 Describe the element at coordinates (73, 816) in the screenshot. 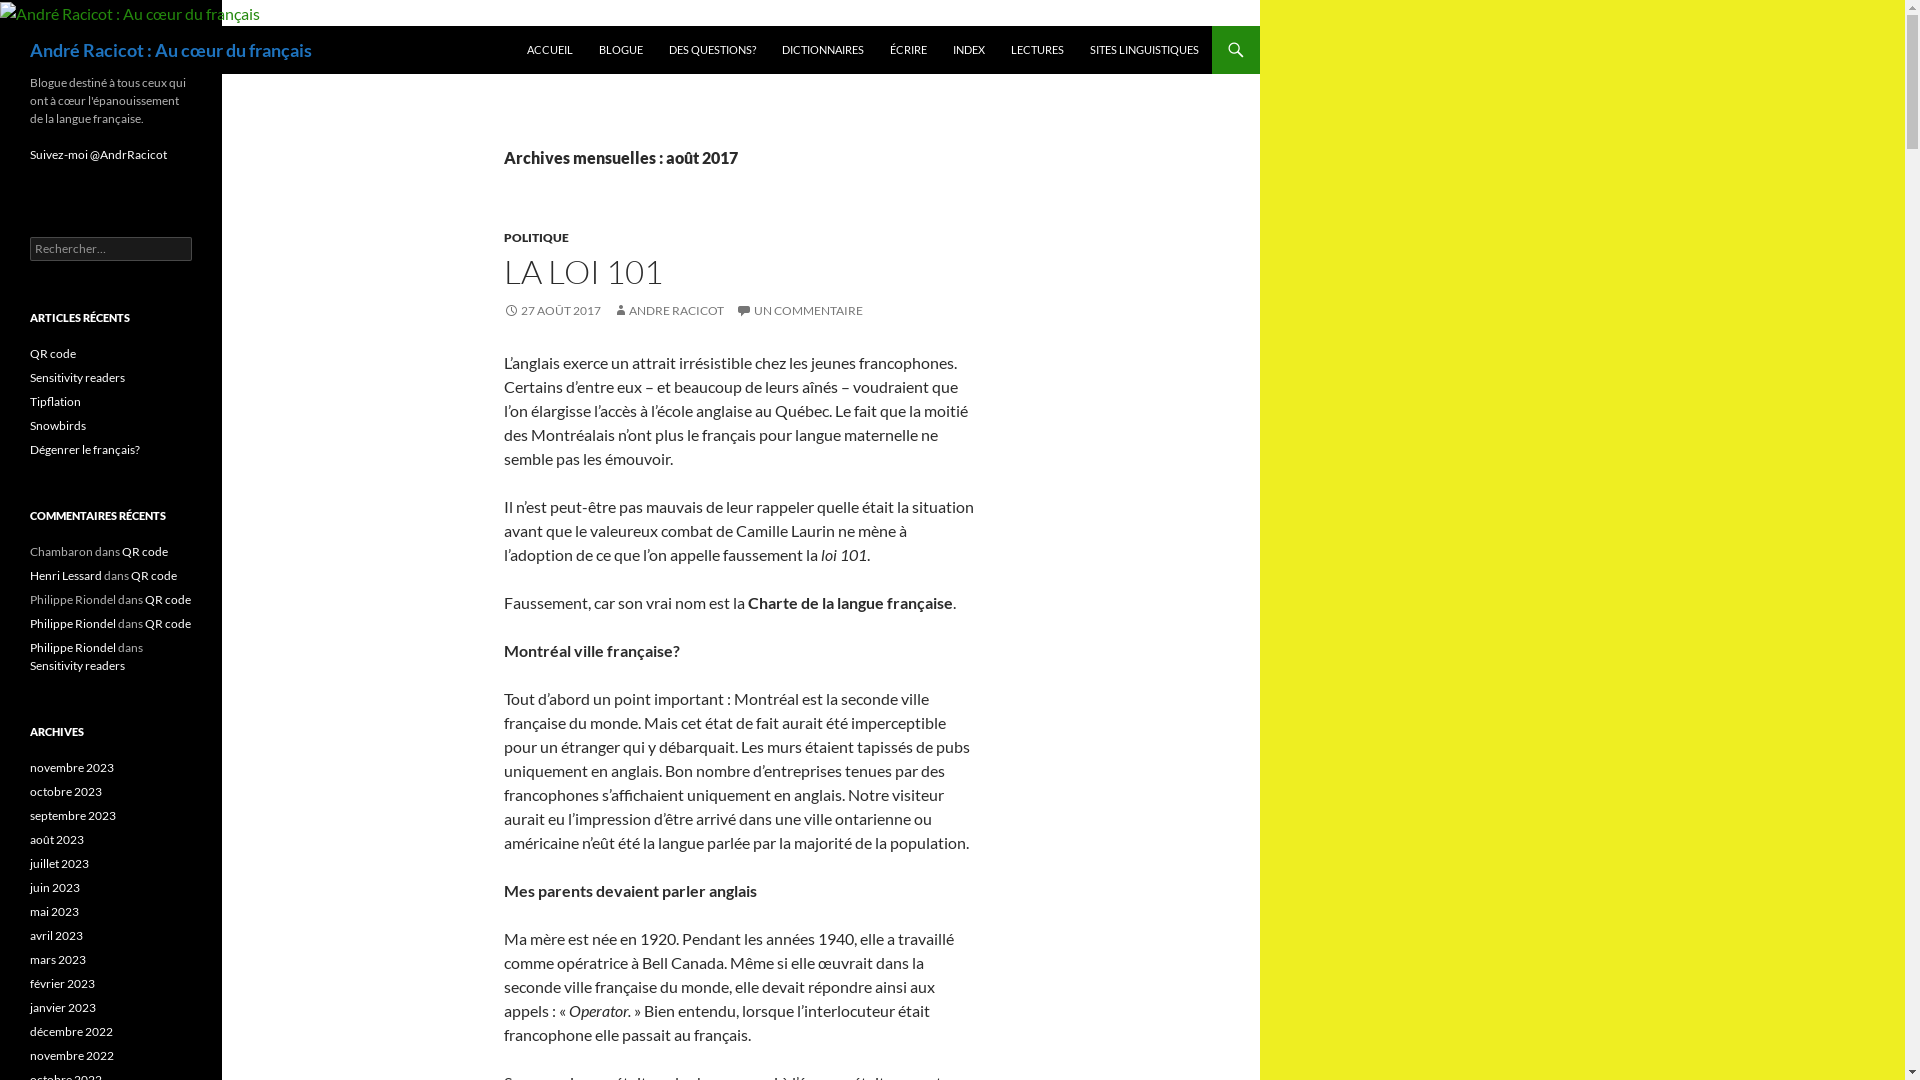

I see `septembre 2023` at that location.